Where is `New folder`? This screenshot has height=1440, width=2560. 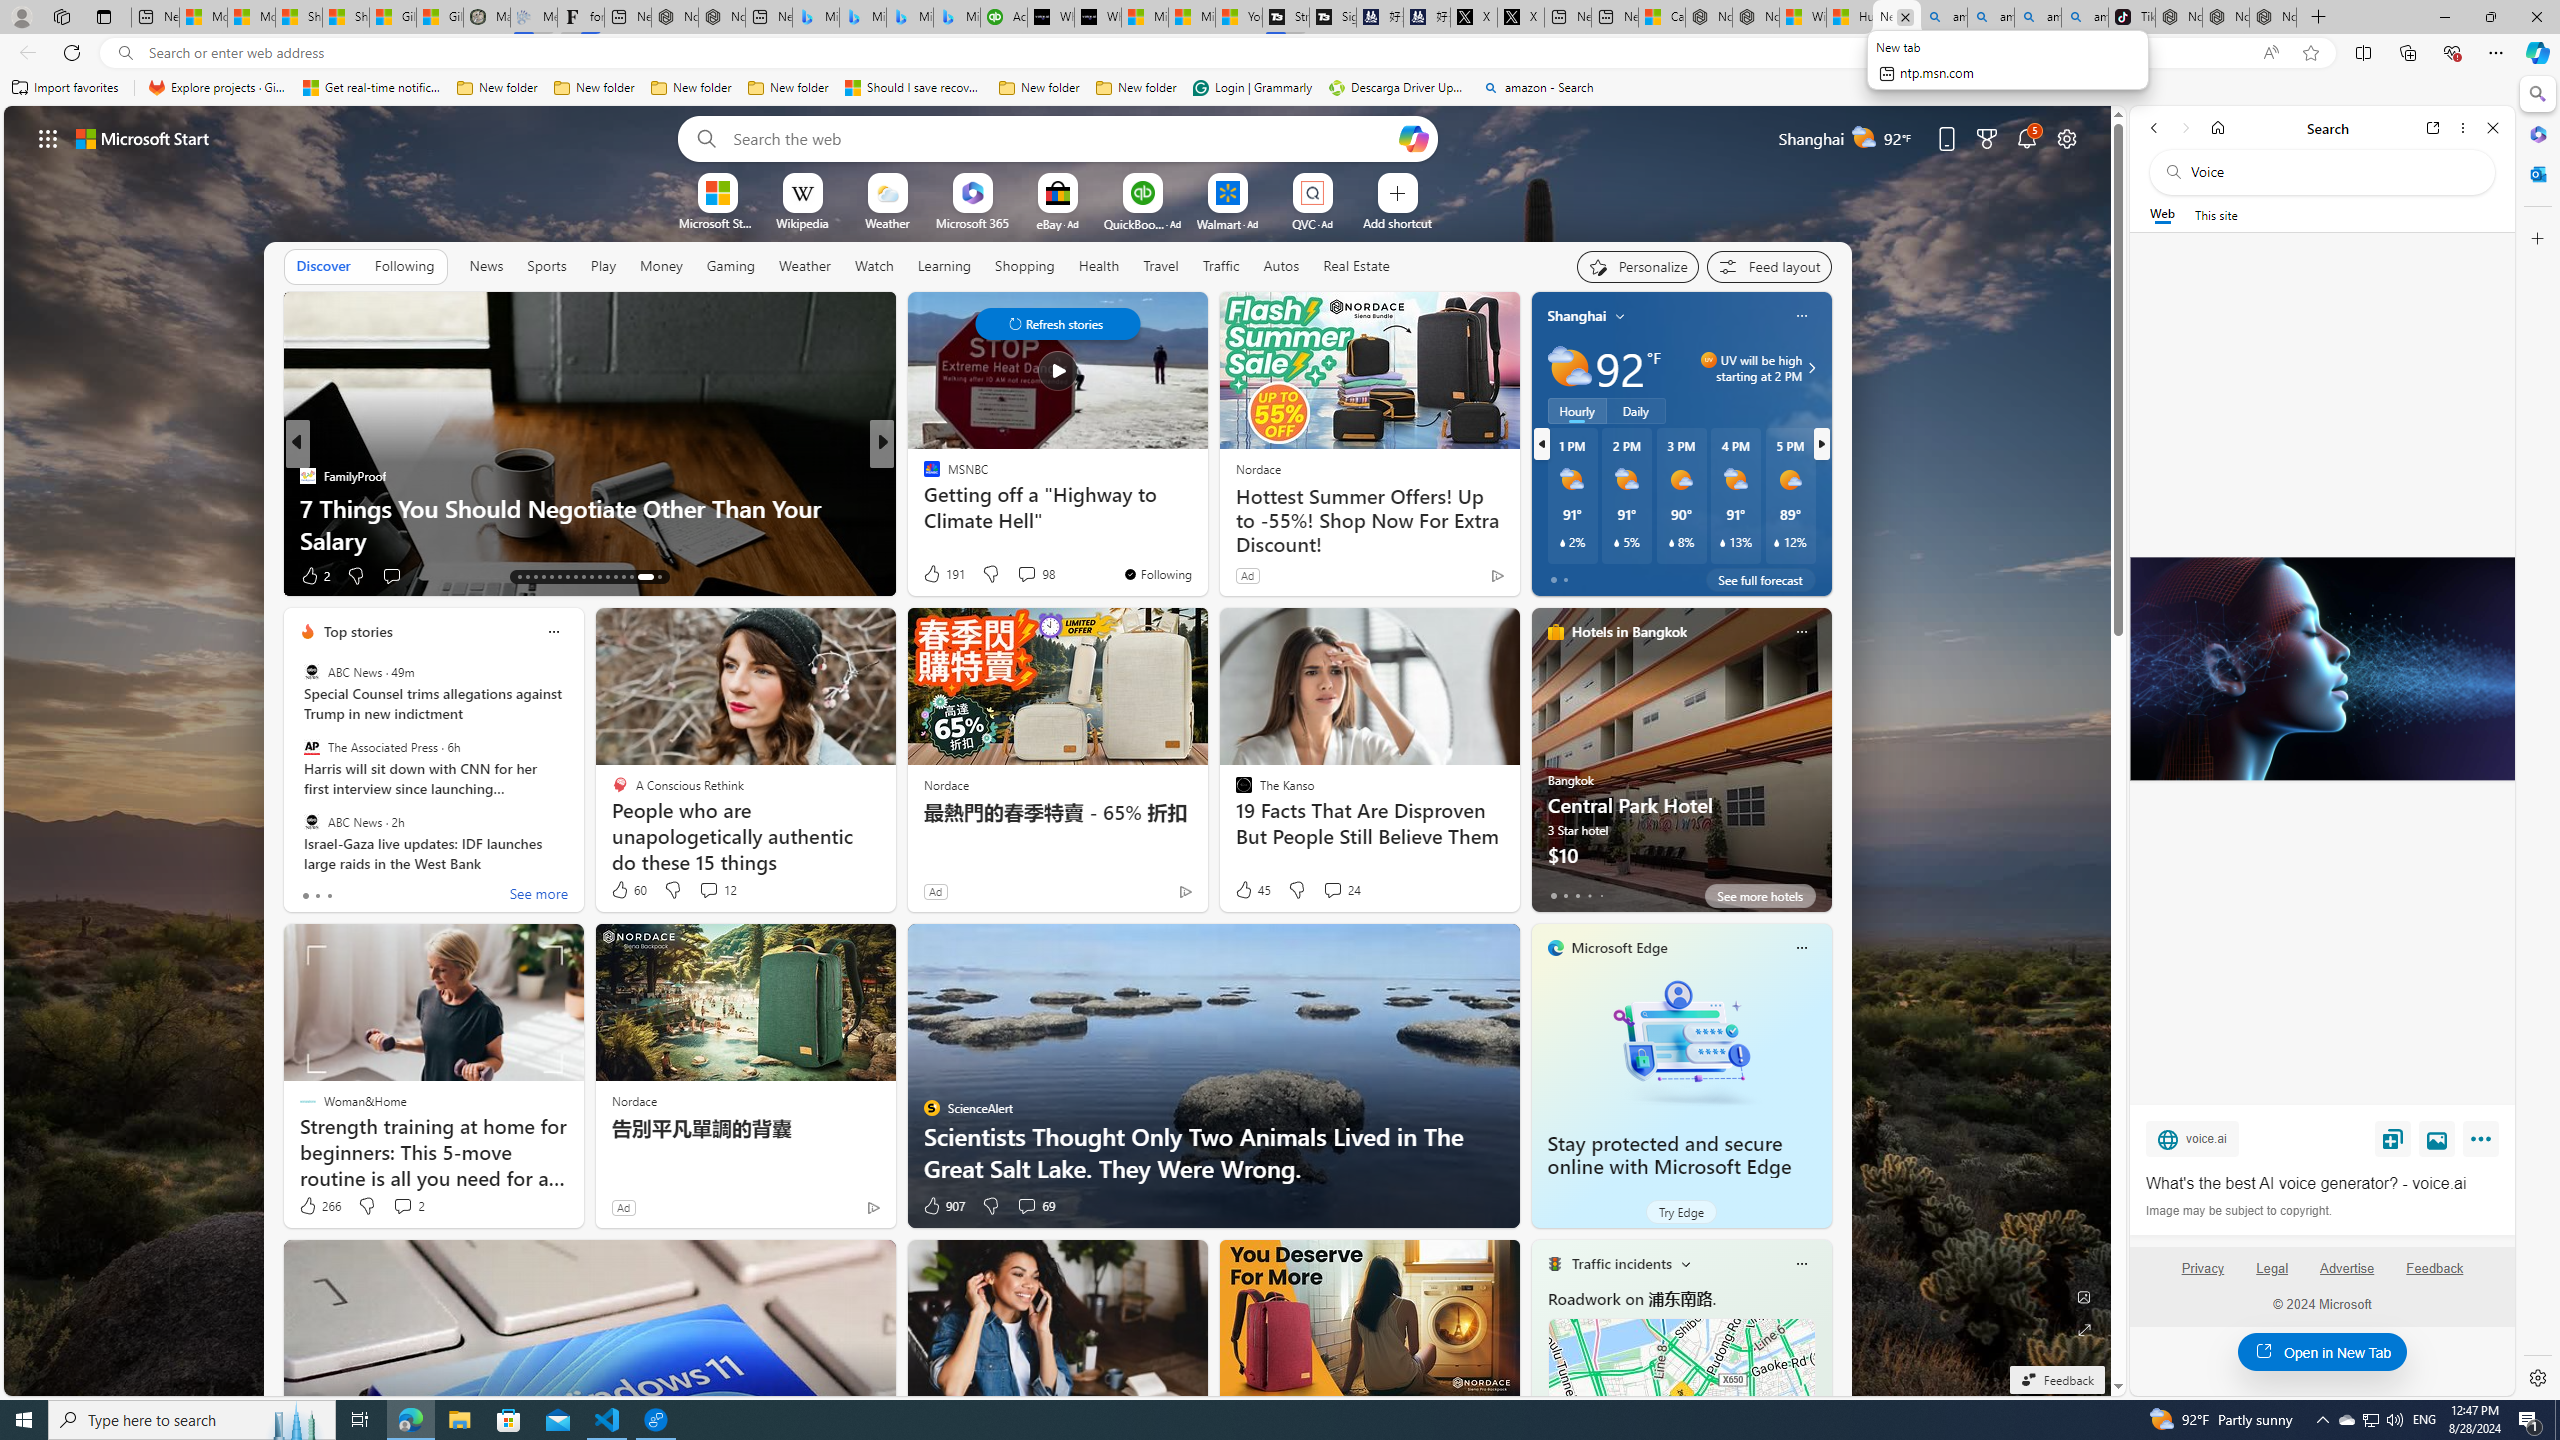
New folder is located at coordinates (1136, 88).